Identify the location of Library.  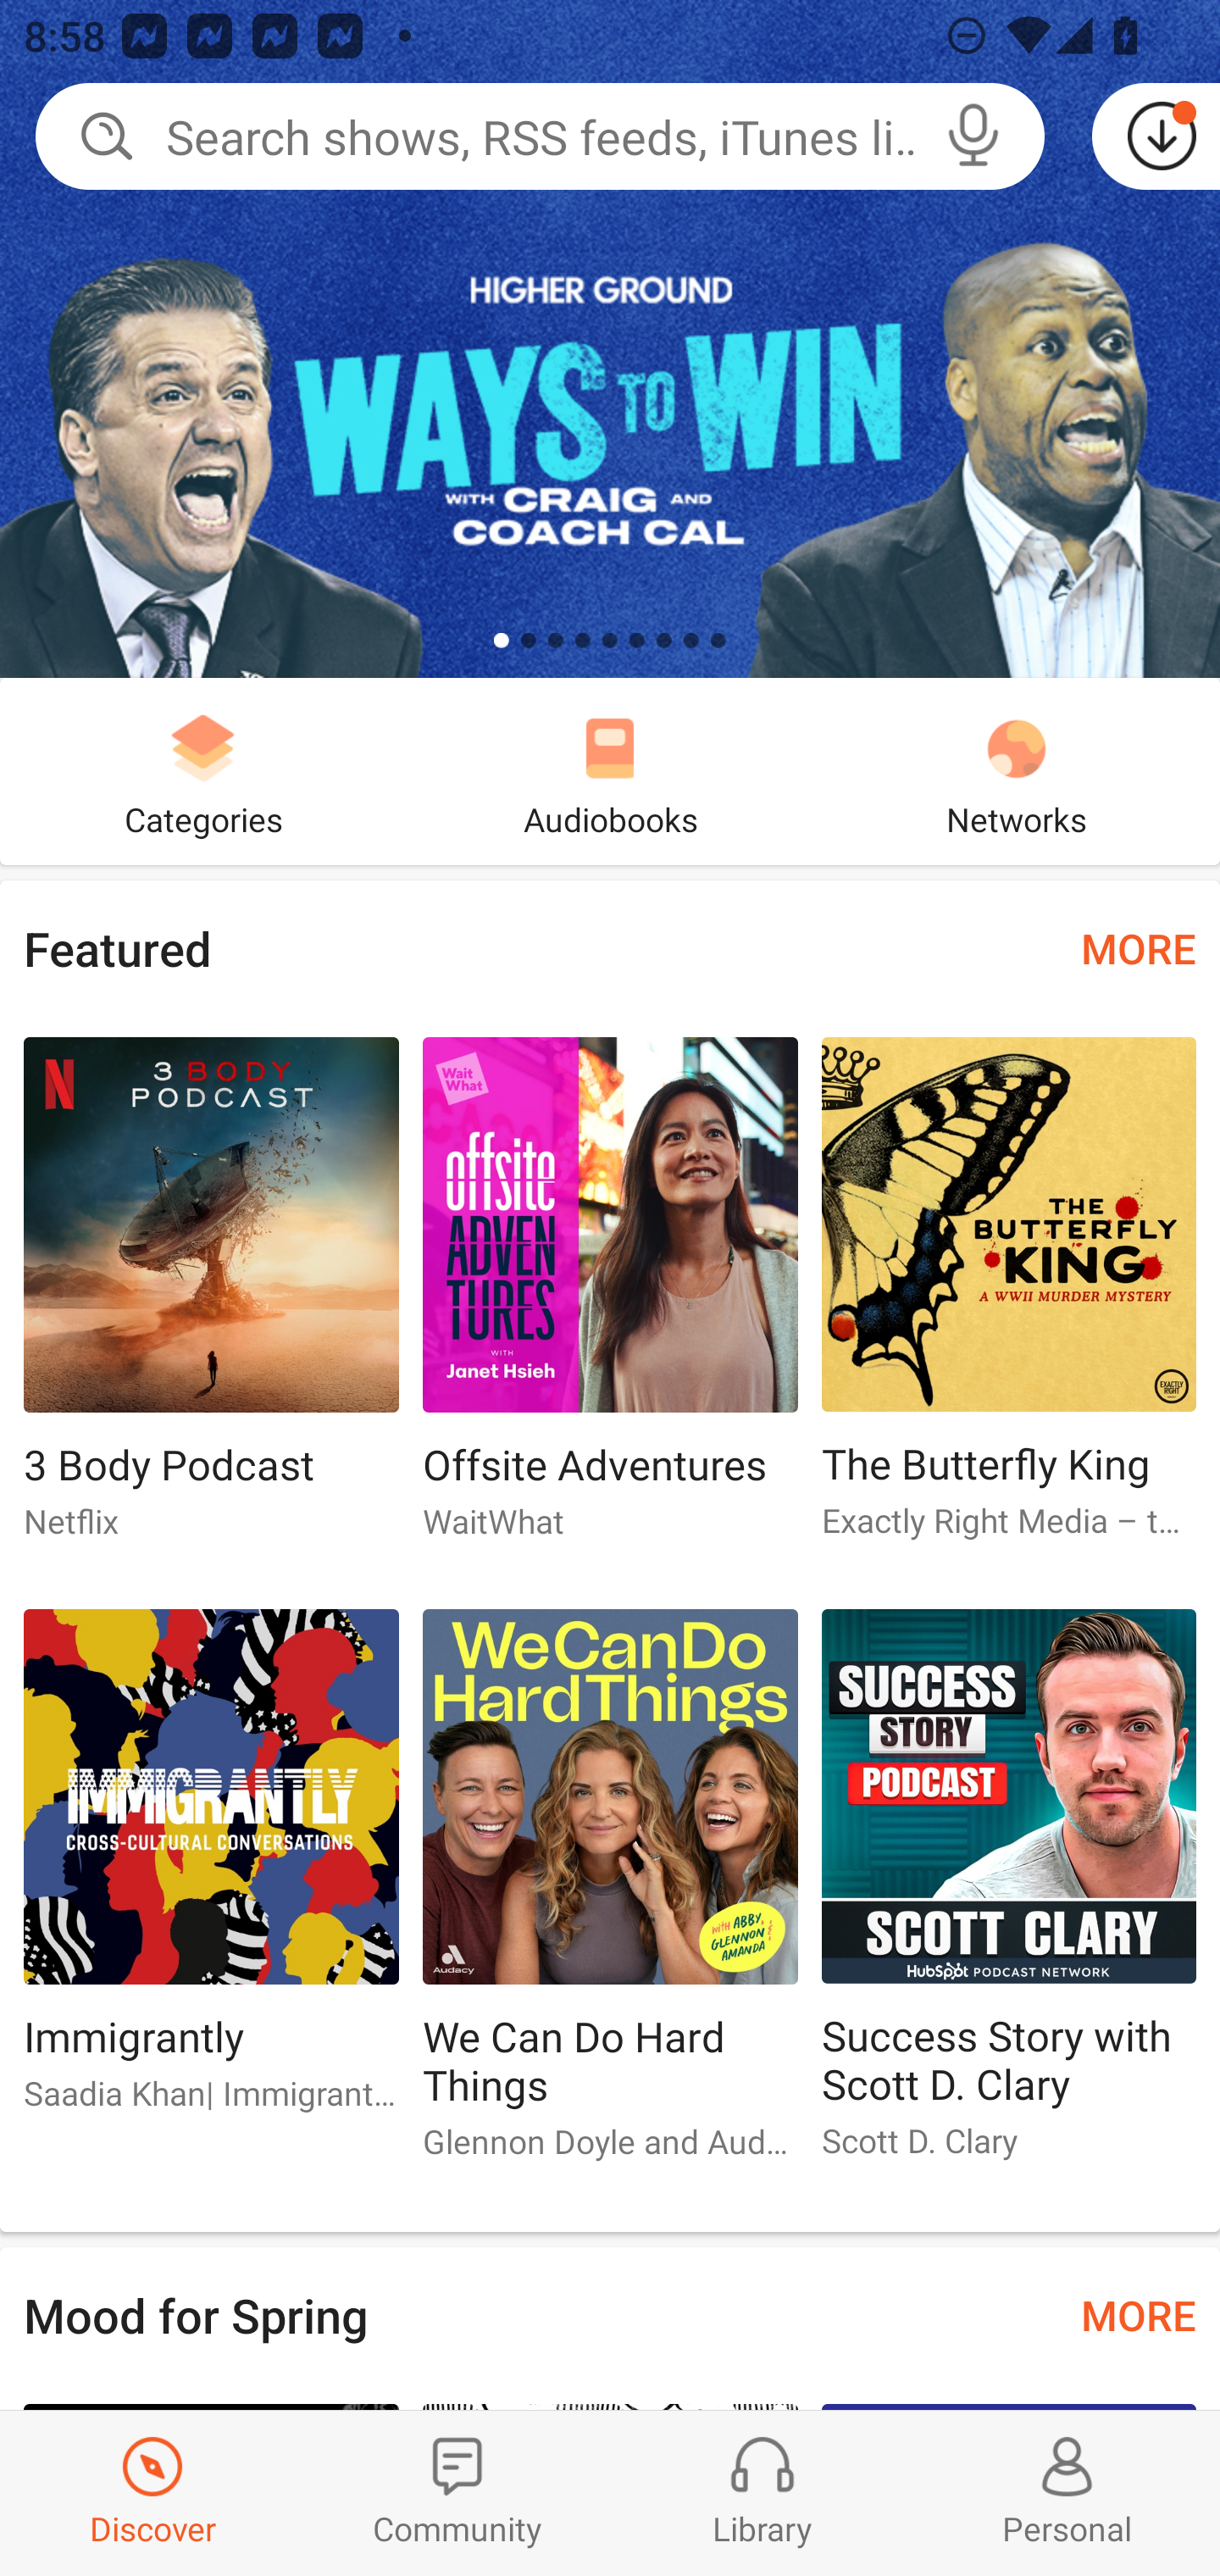
(762, 2493).